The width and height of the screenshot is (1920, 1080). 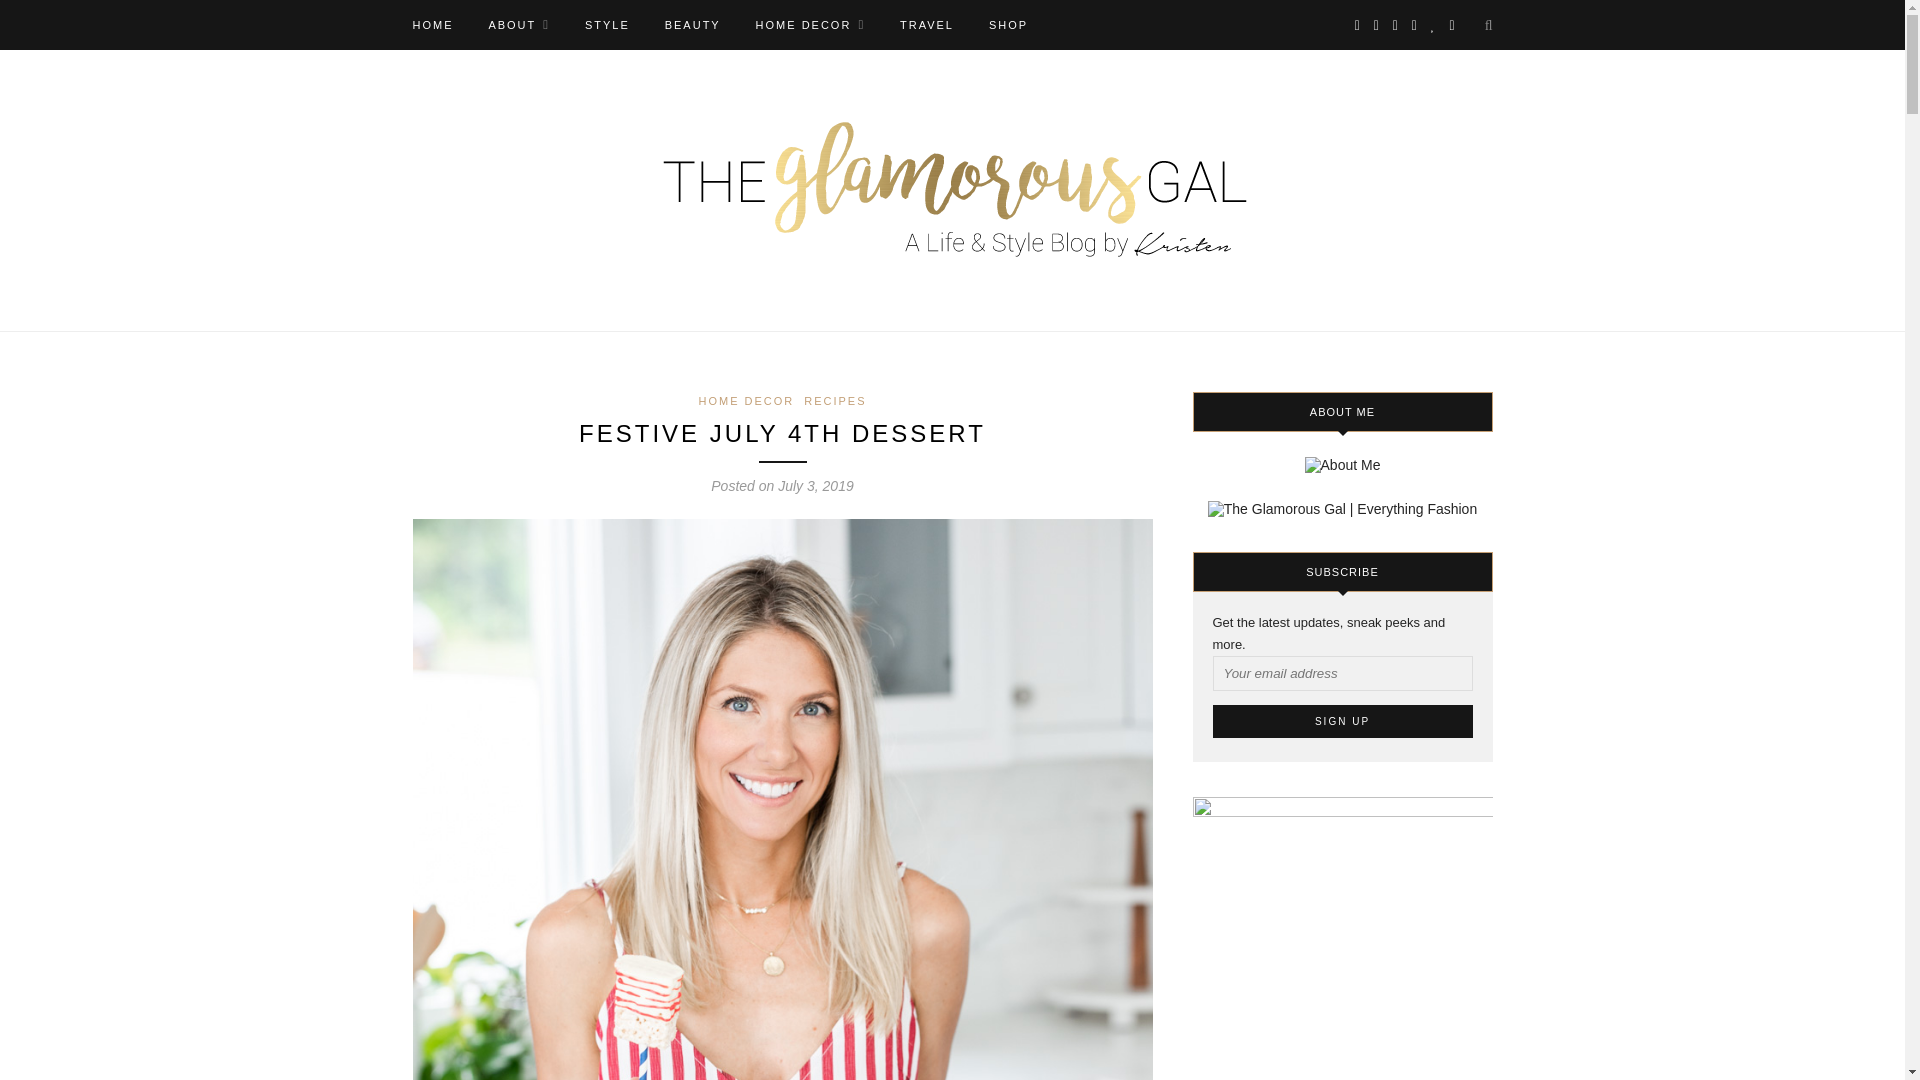 I want to click on STYLE, so click(x=607, y=24).